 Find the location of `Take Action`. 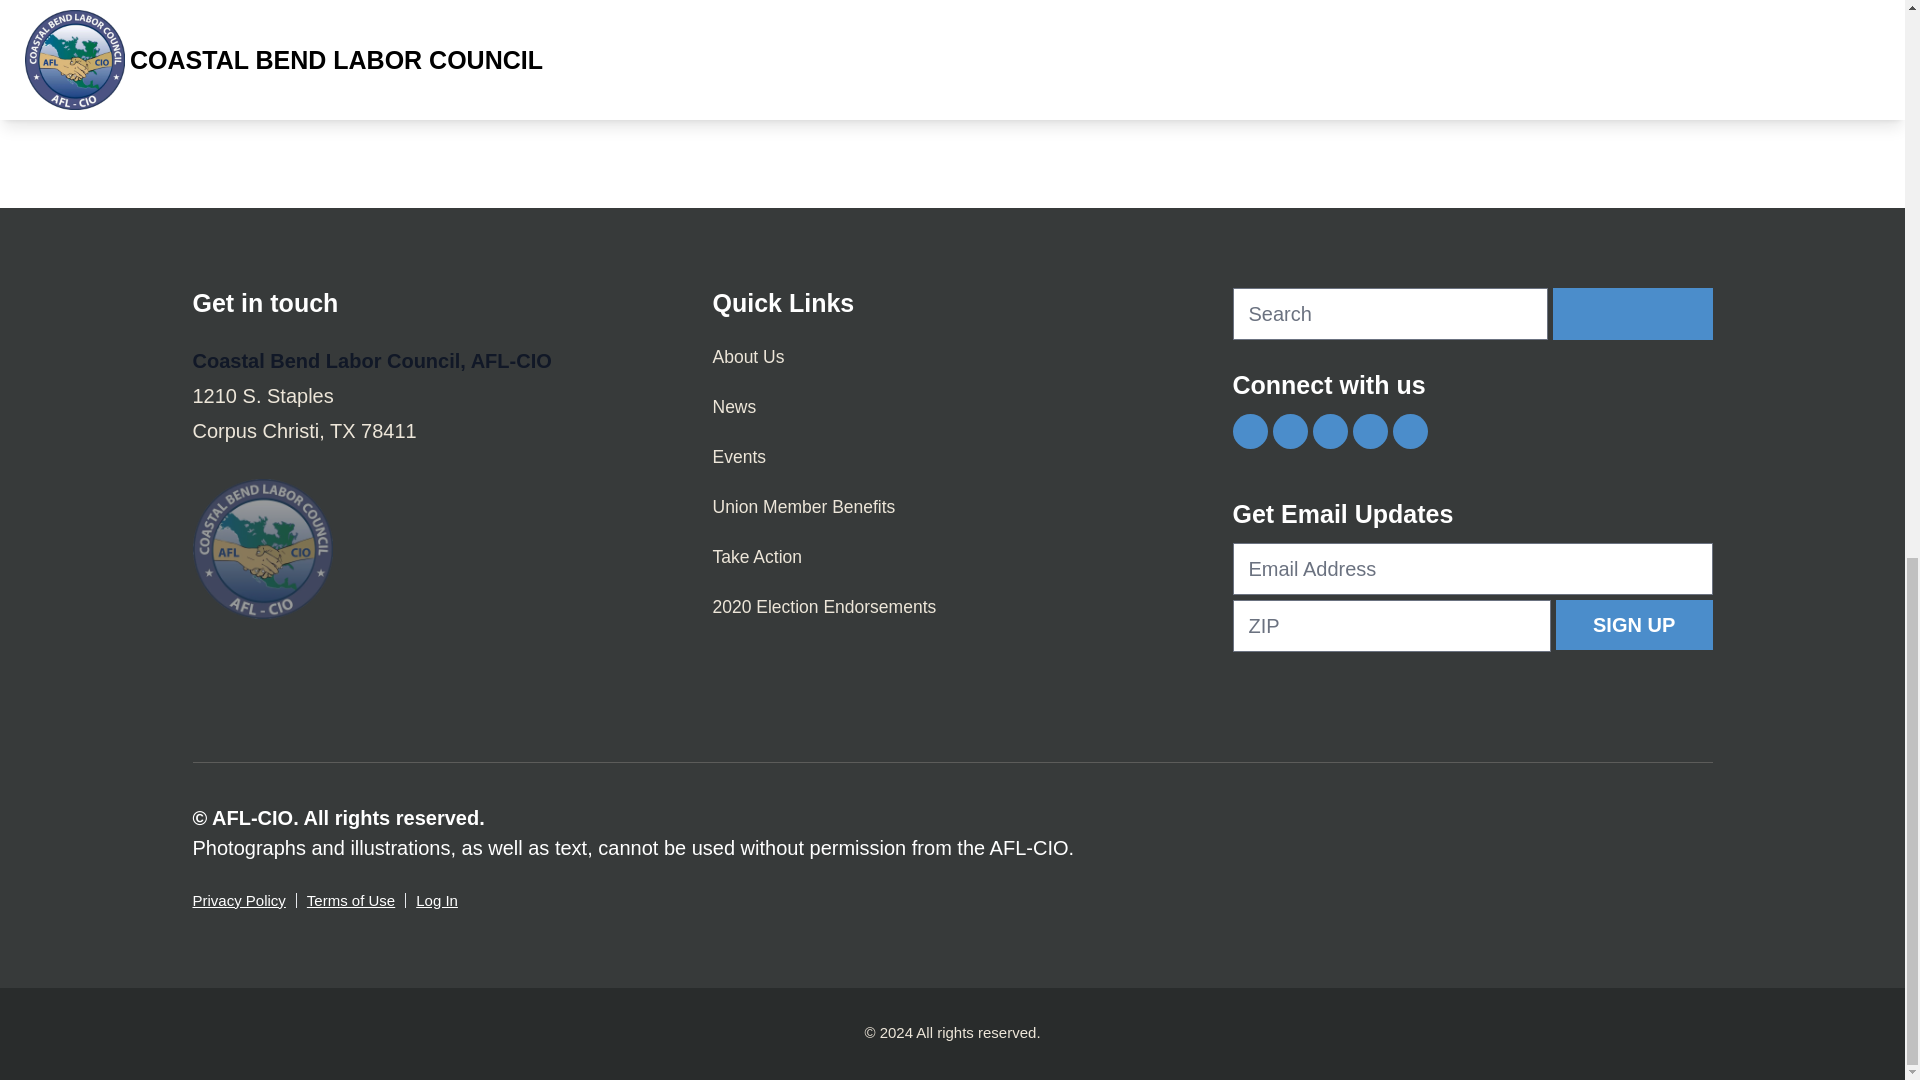

Take Action is located at coordinates (952, 557).